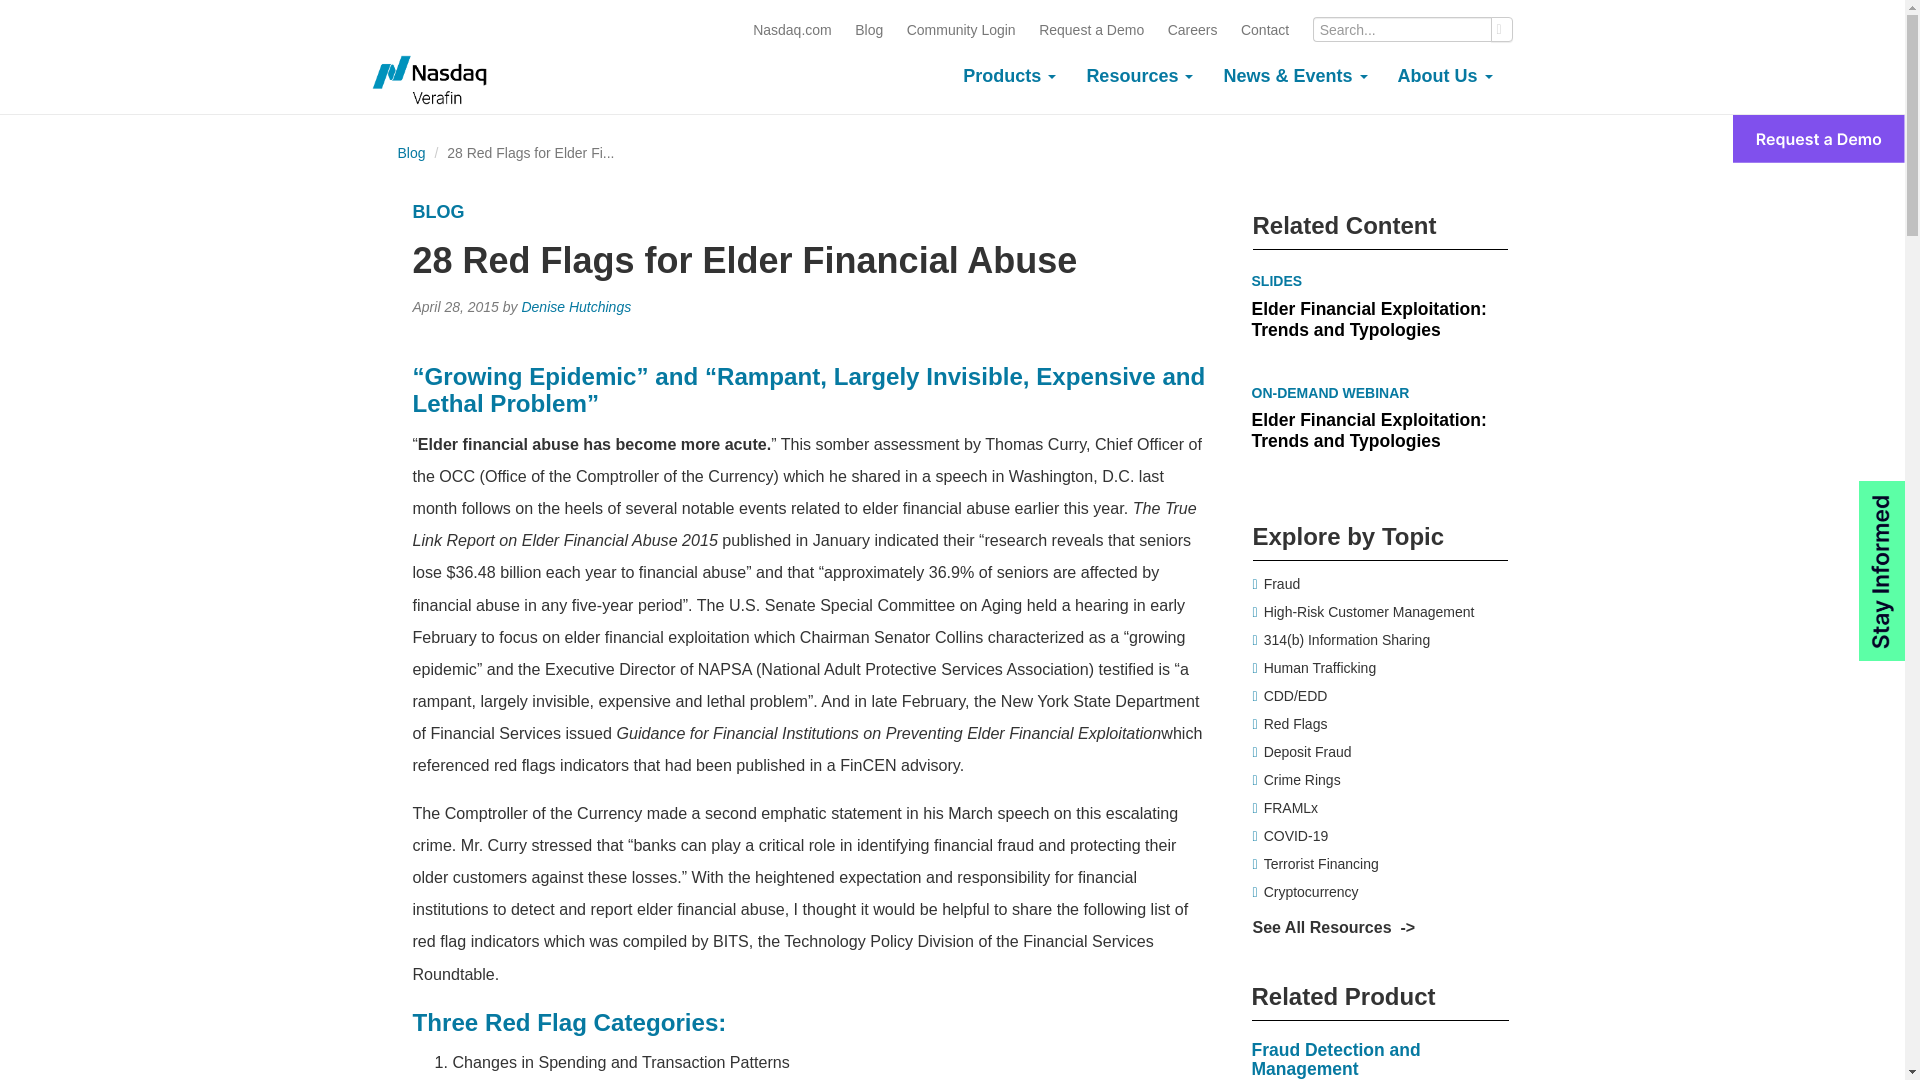  What do you see at coordinates (1010, 77) in the screenshot?
I see `Products` at bounding box center [1010, 77].